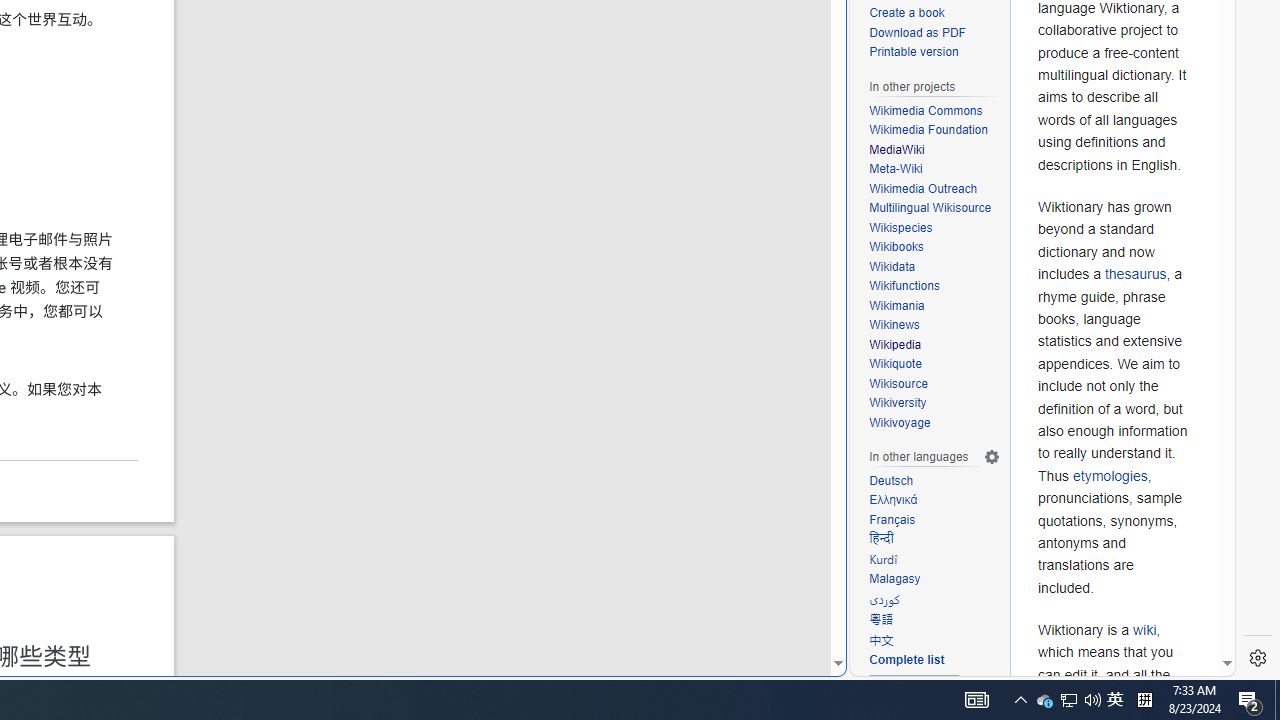 The height and width of the screenshot is (720, 1280). Describe the element at coordinates (926, 110) in the screenshot. I see `Wikimedia Commons` at that location.